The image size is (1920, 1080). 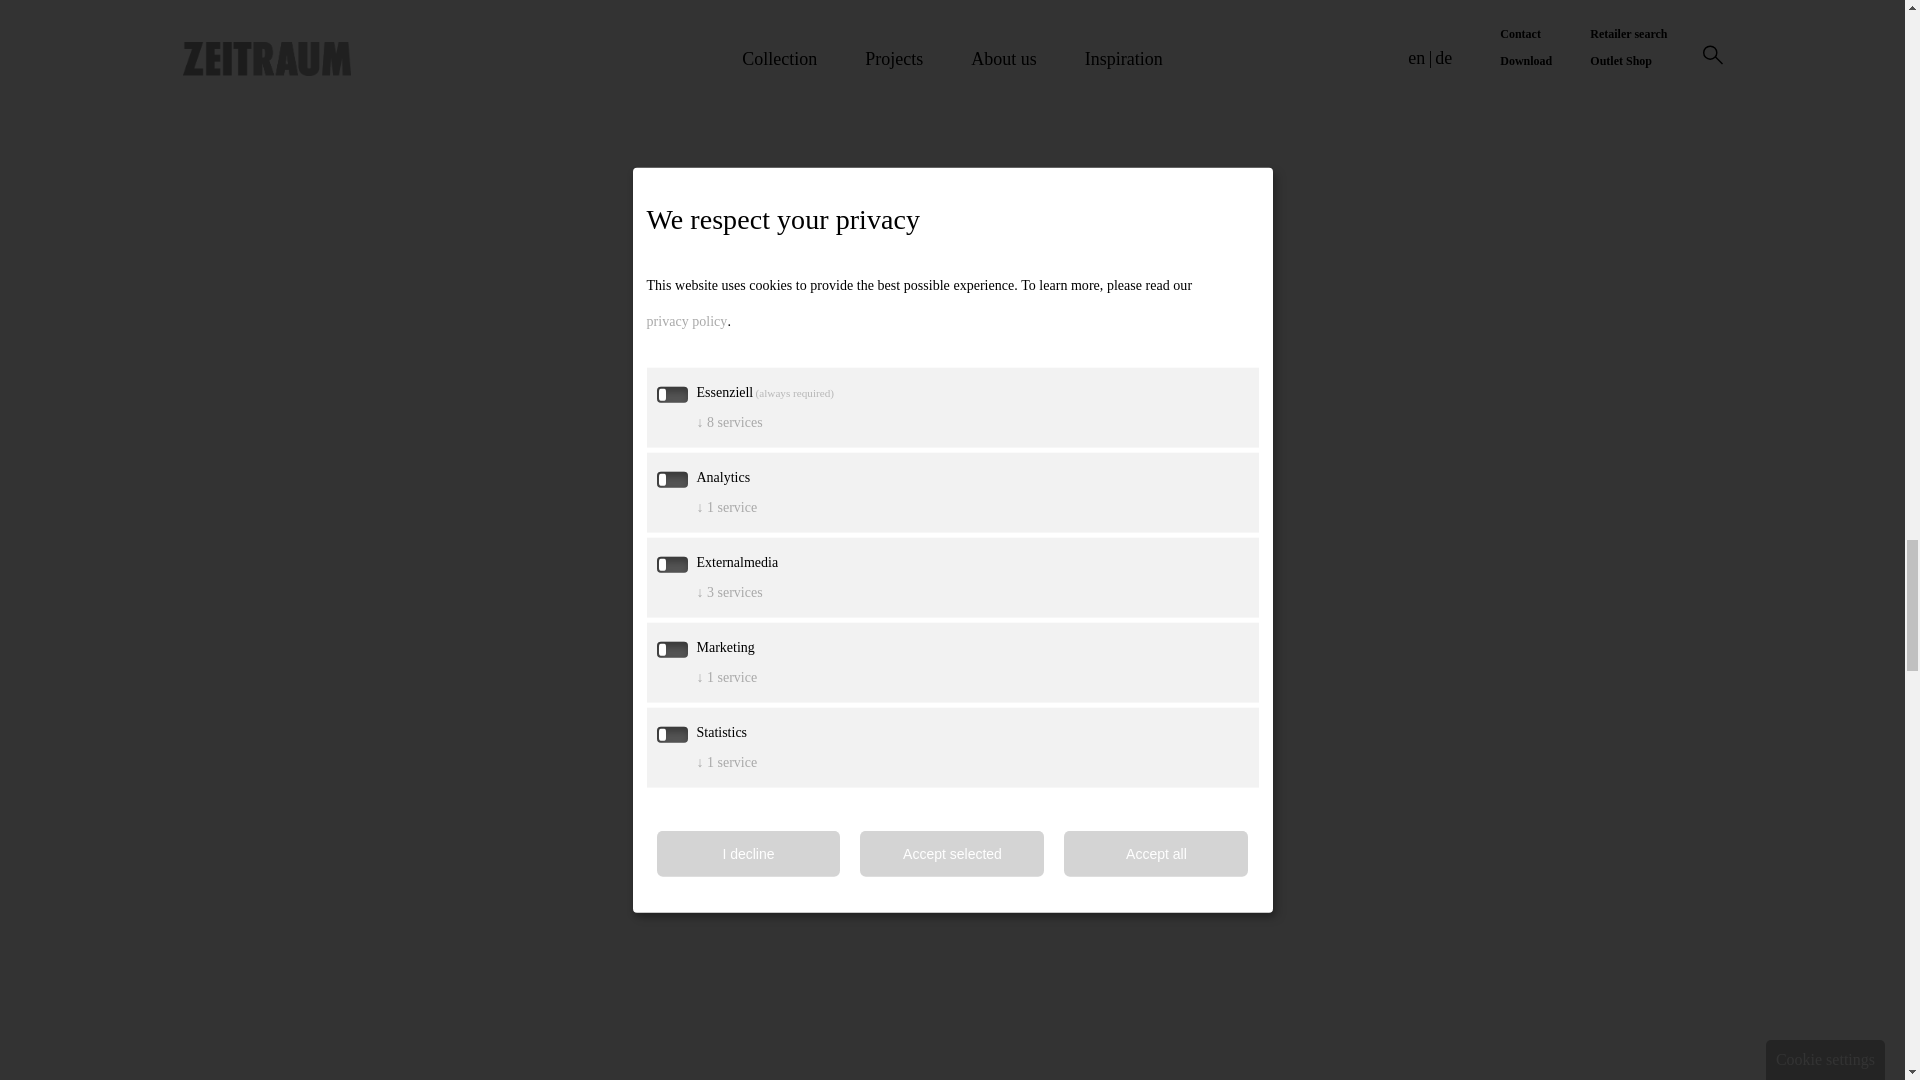 I want to click on red-church-olomouc-photo-by-kubicek-studio-zeitraum-06, so click(x=576, y=990).